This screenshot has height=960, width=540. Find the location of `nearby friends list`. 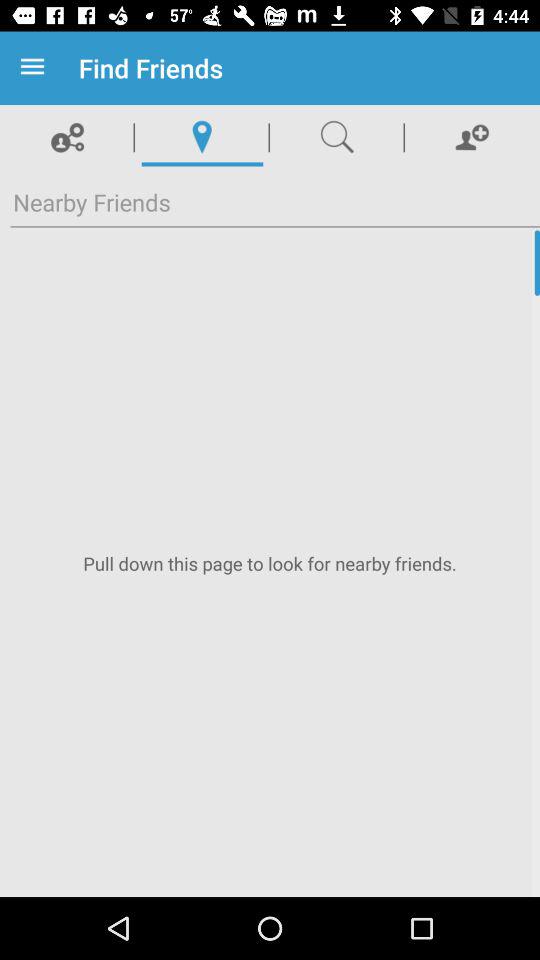

nearby friends list is located at coordinates (270, 564).